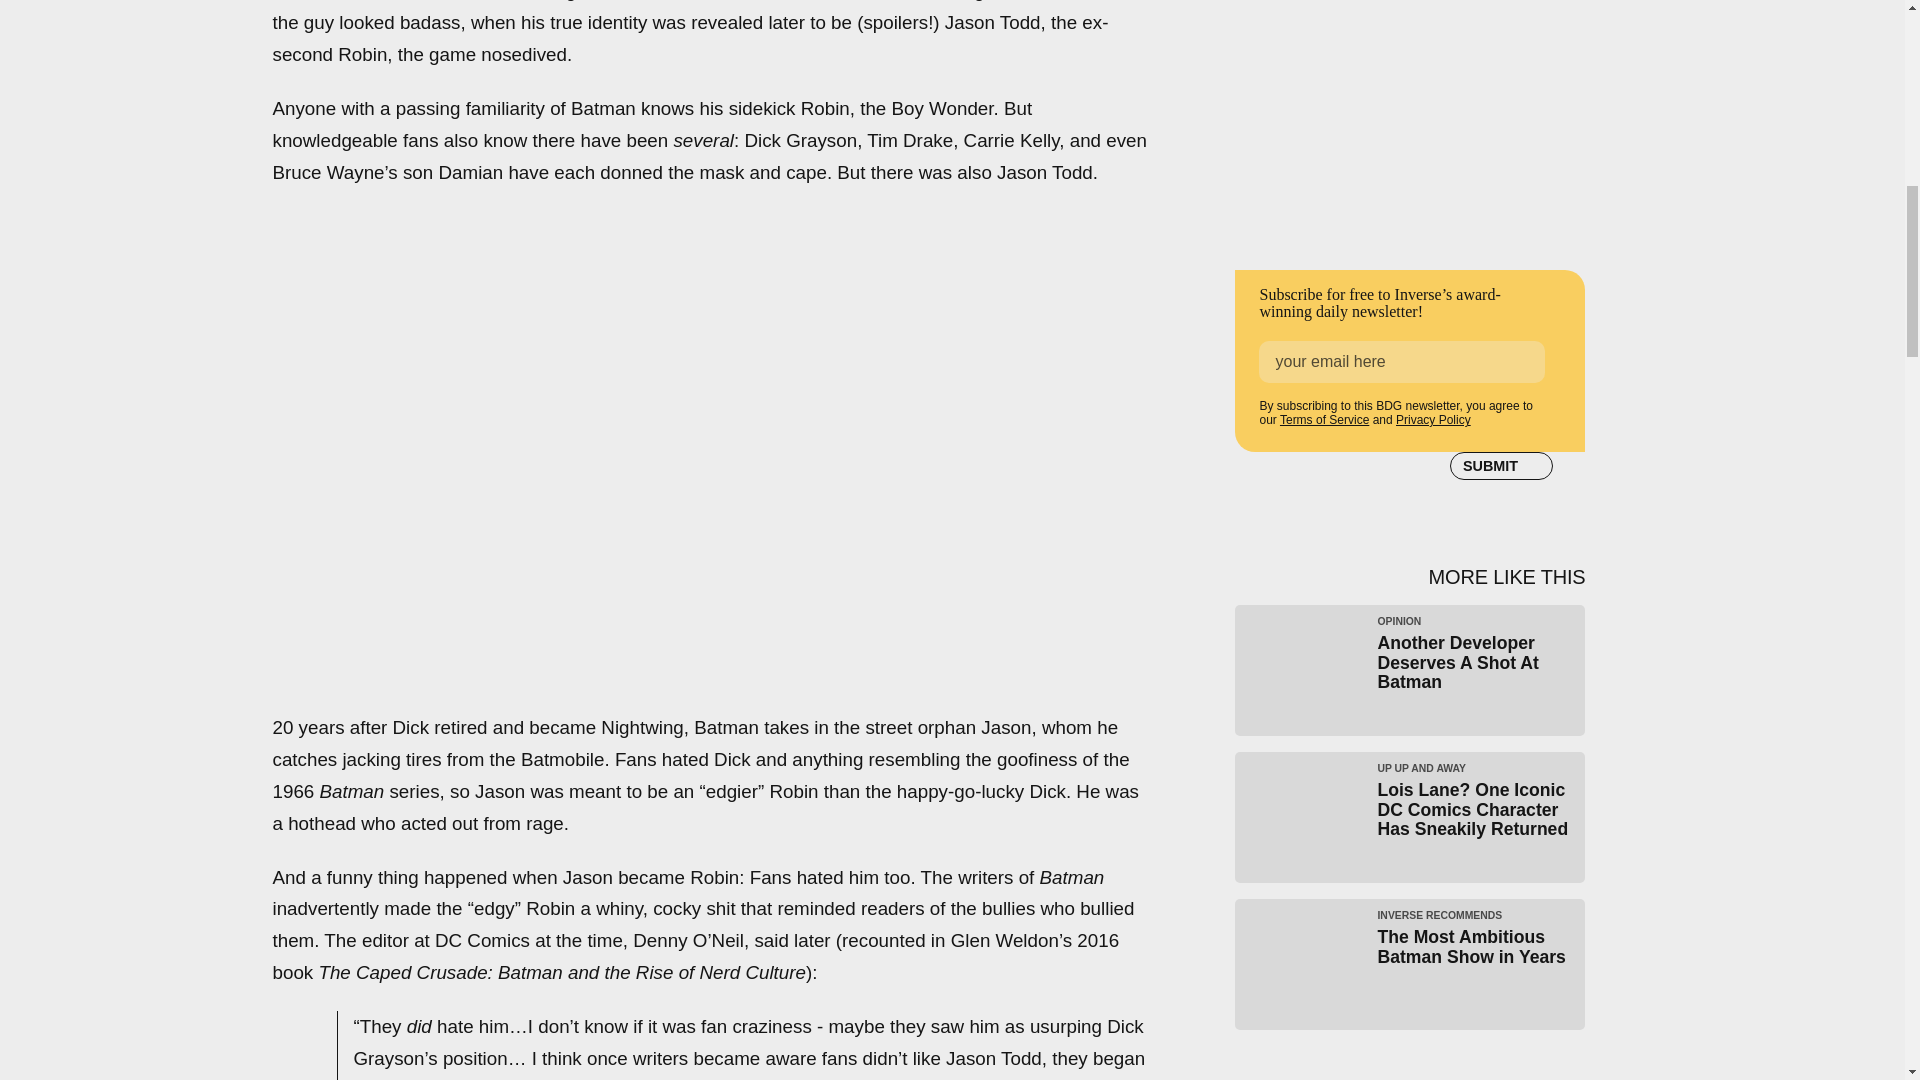 Image resolution: width=1920 pixels, height=1080 pixels. Describe the element at coordinates (1410, 964) in the screenshot. I see `SUBMIT` at that location.